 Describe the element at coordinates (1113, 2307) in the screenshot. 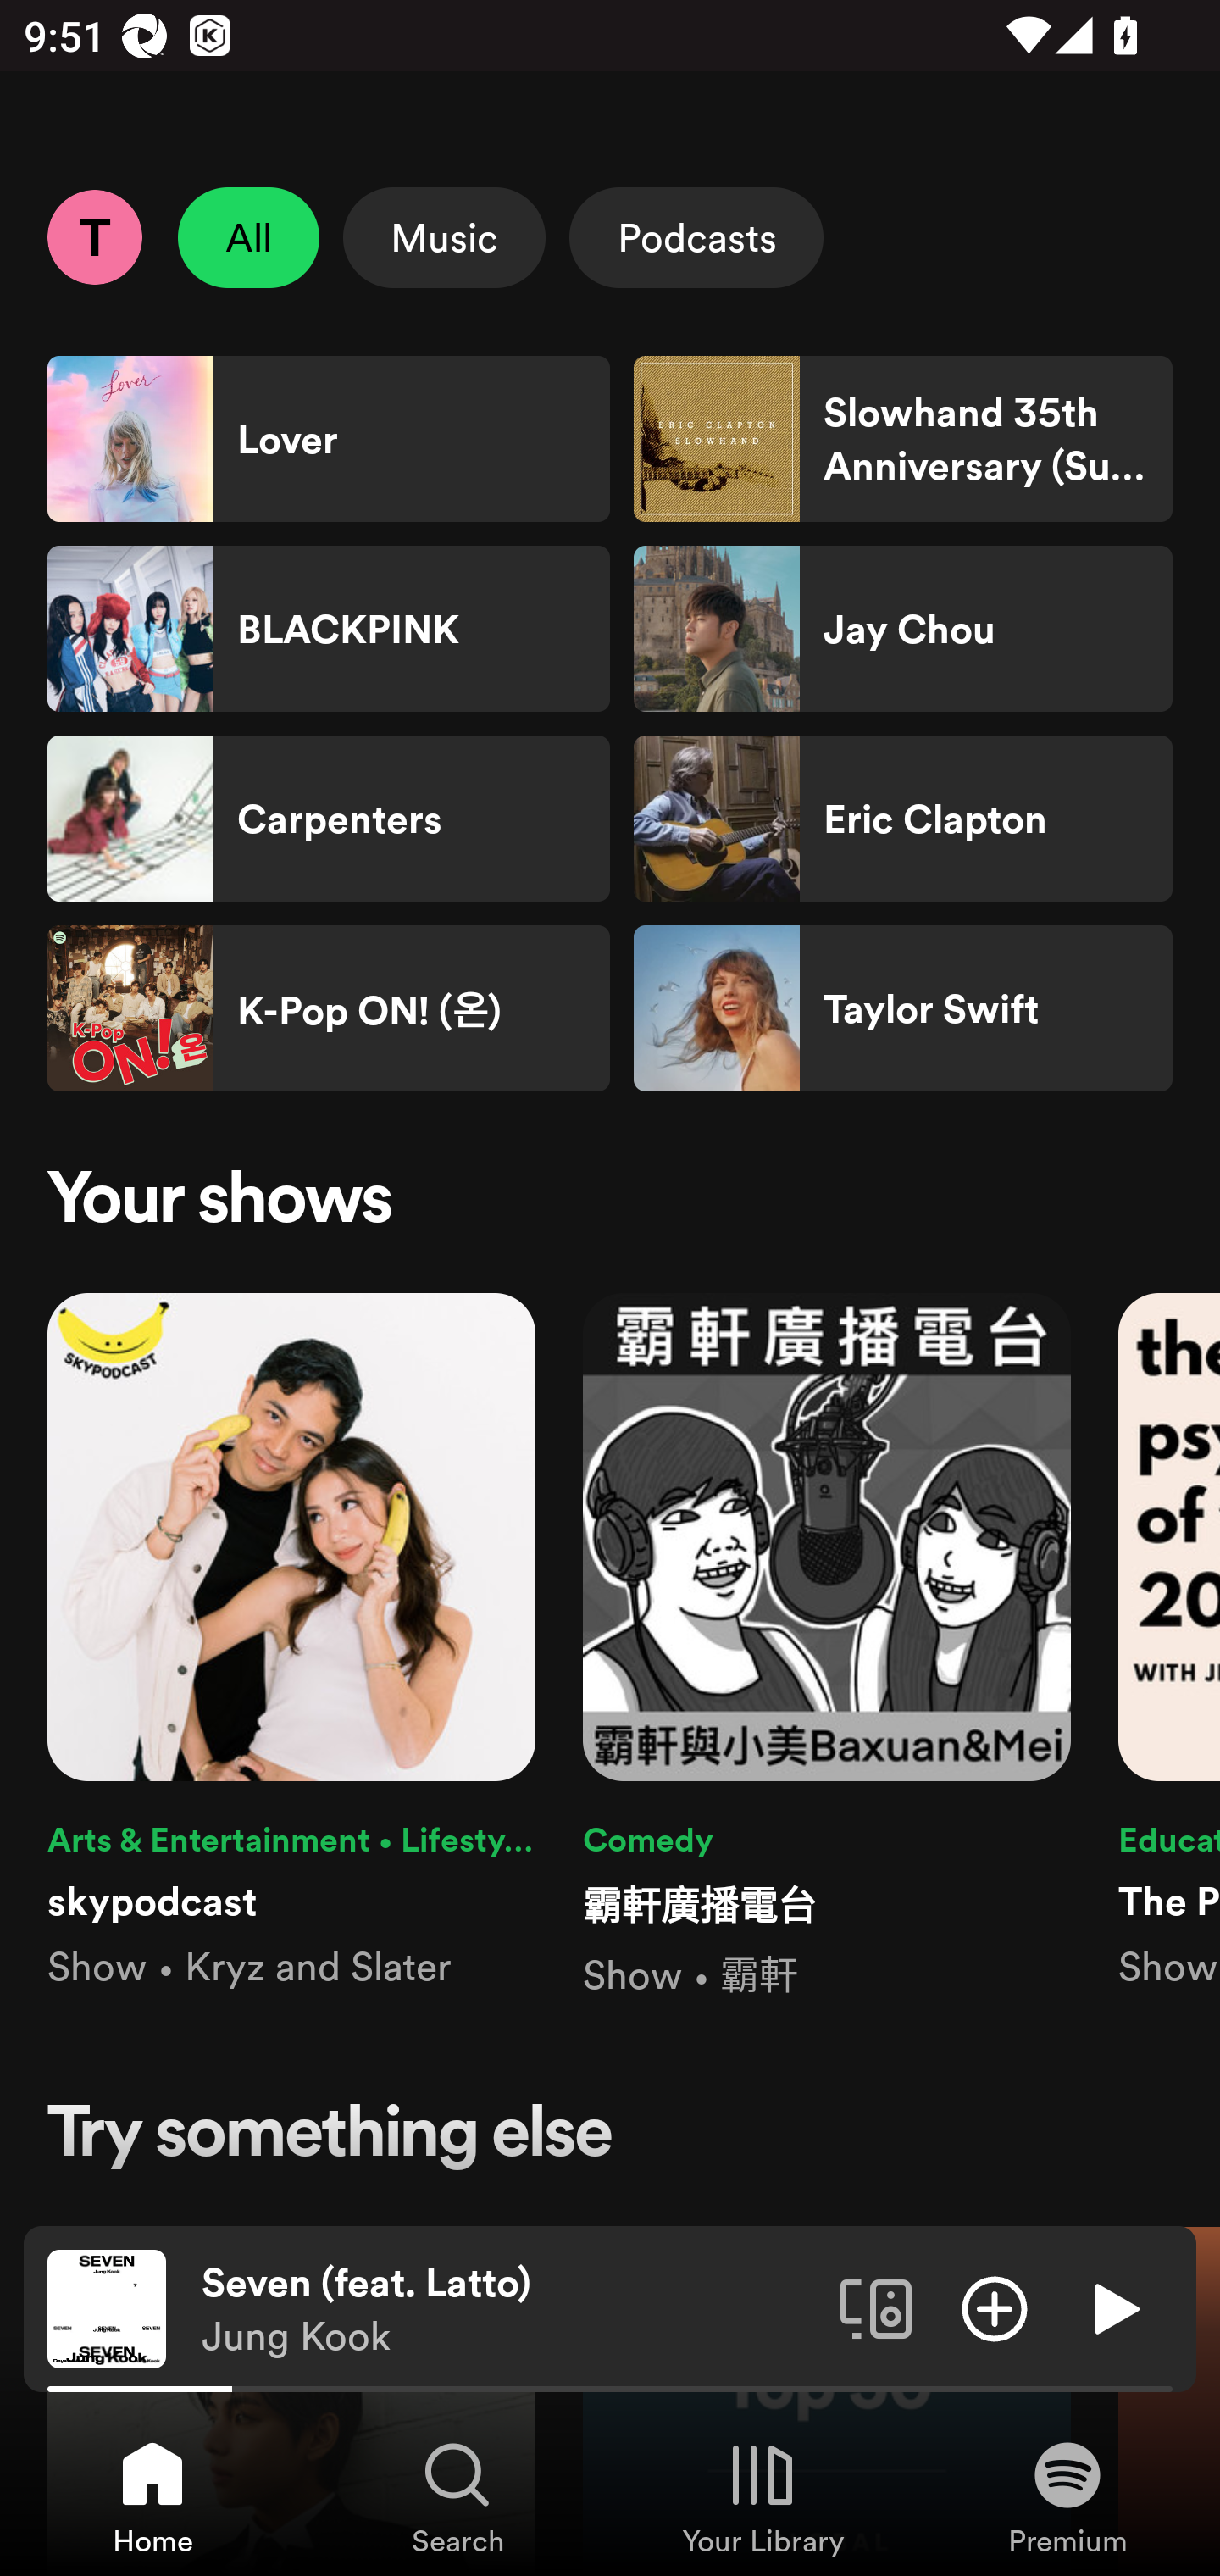

I see `Play` at that location.